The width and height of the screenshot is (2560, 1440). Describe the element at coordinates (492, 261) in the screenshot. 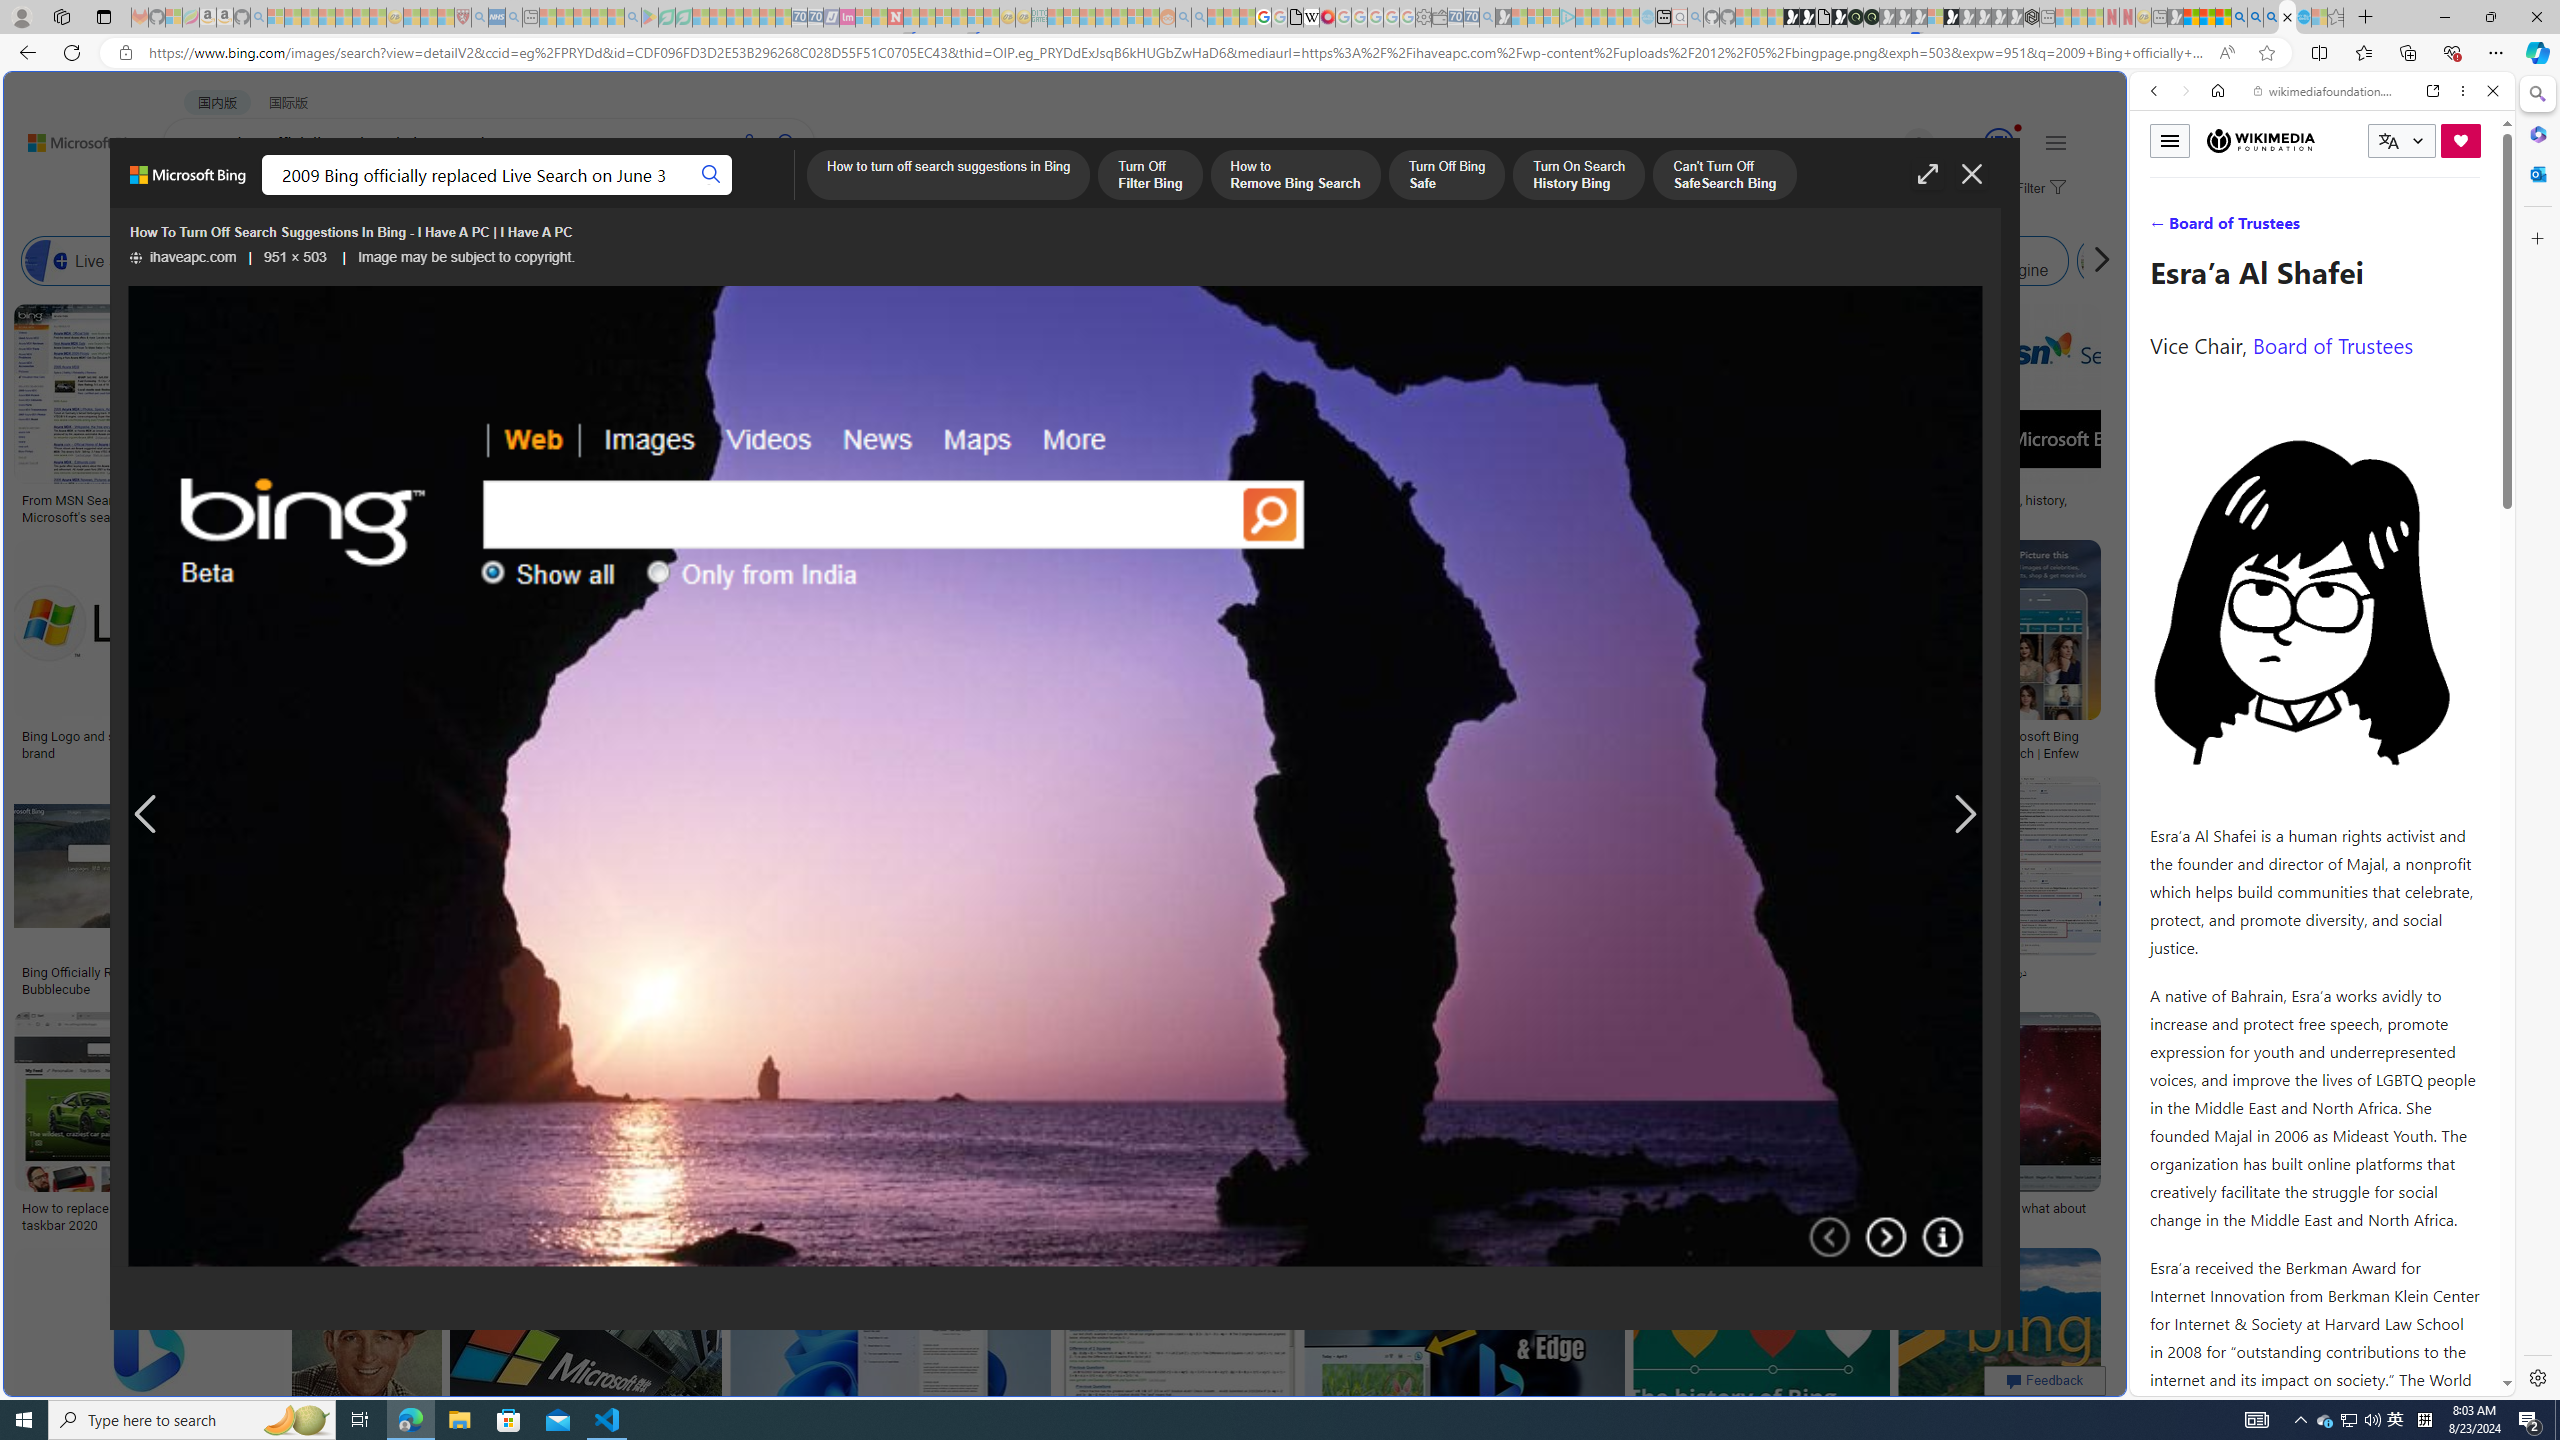

I see `Bing Picture Search Engine` at that location.